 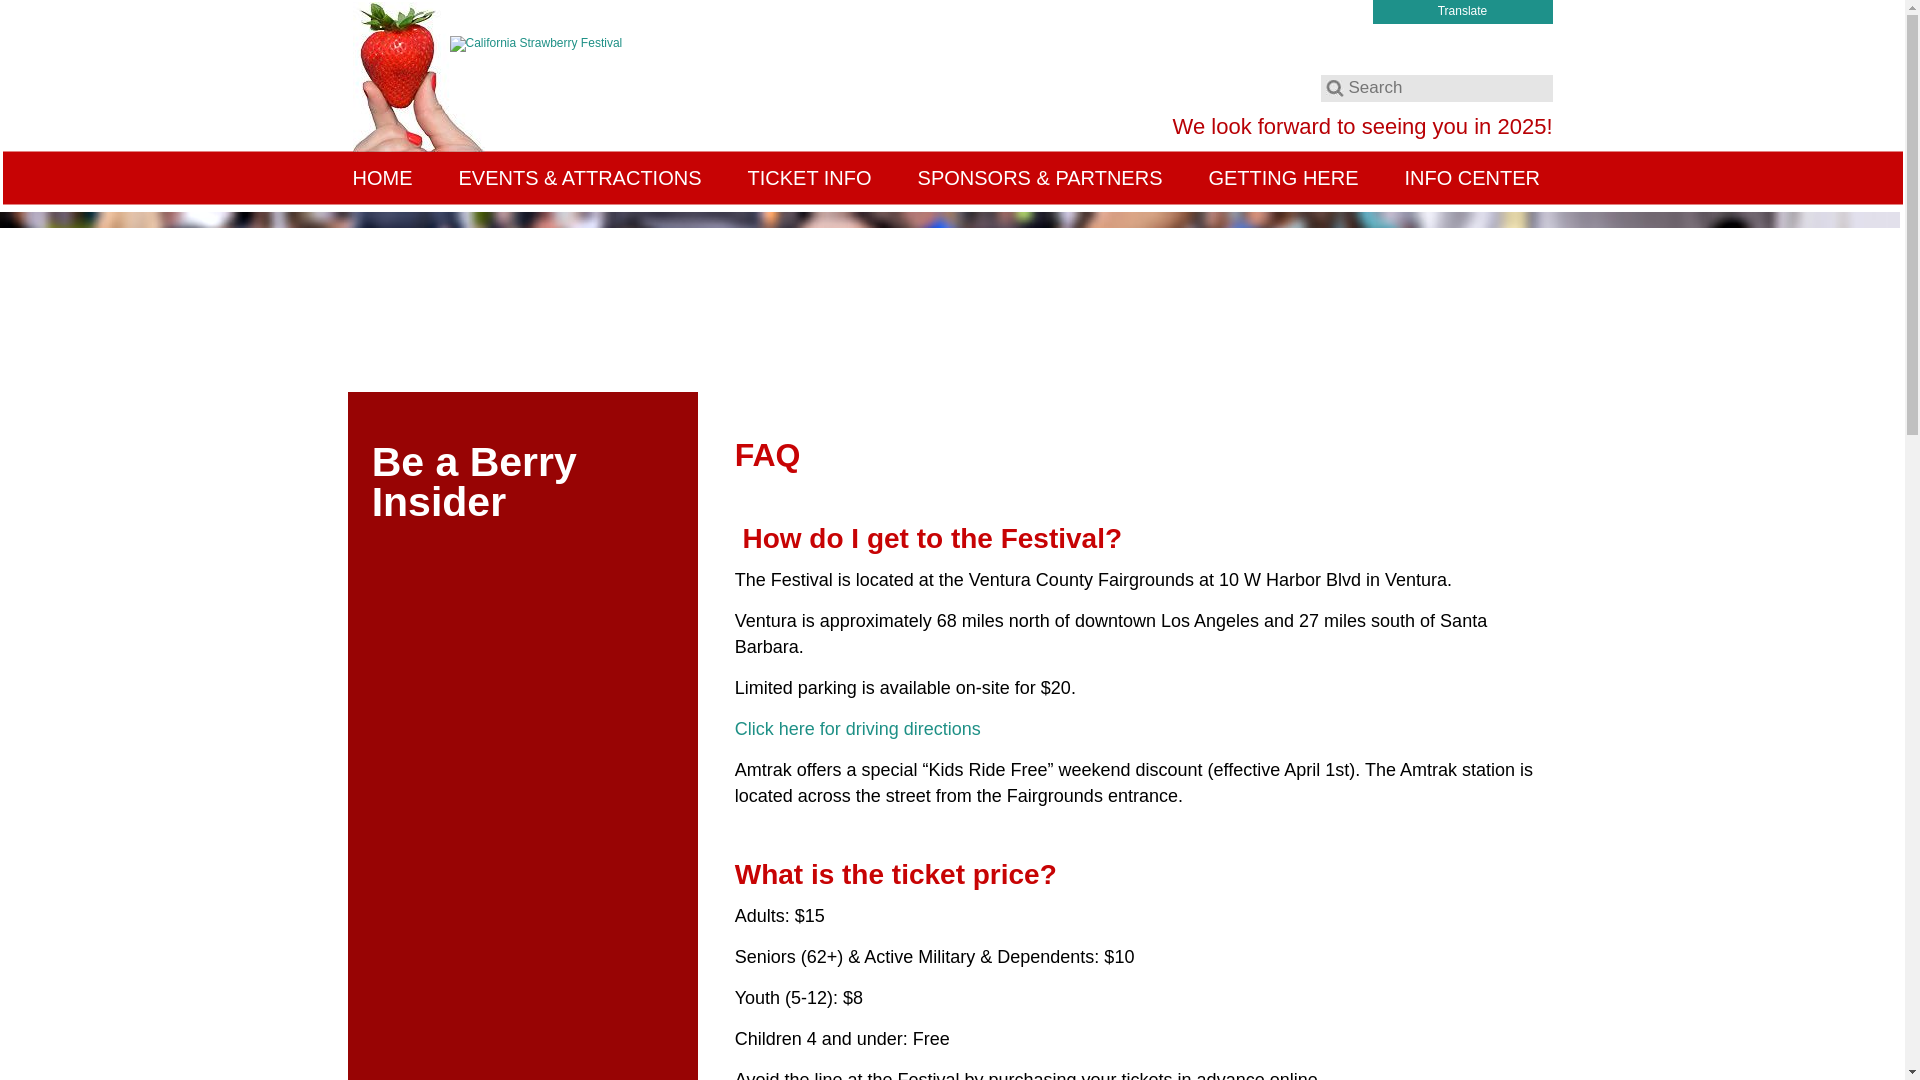 I want to click on Translate, so click(x=1462, y=10).